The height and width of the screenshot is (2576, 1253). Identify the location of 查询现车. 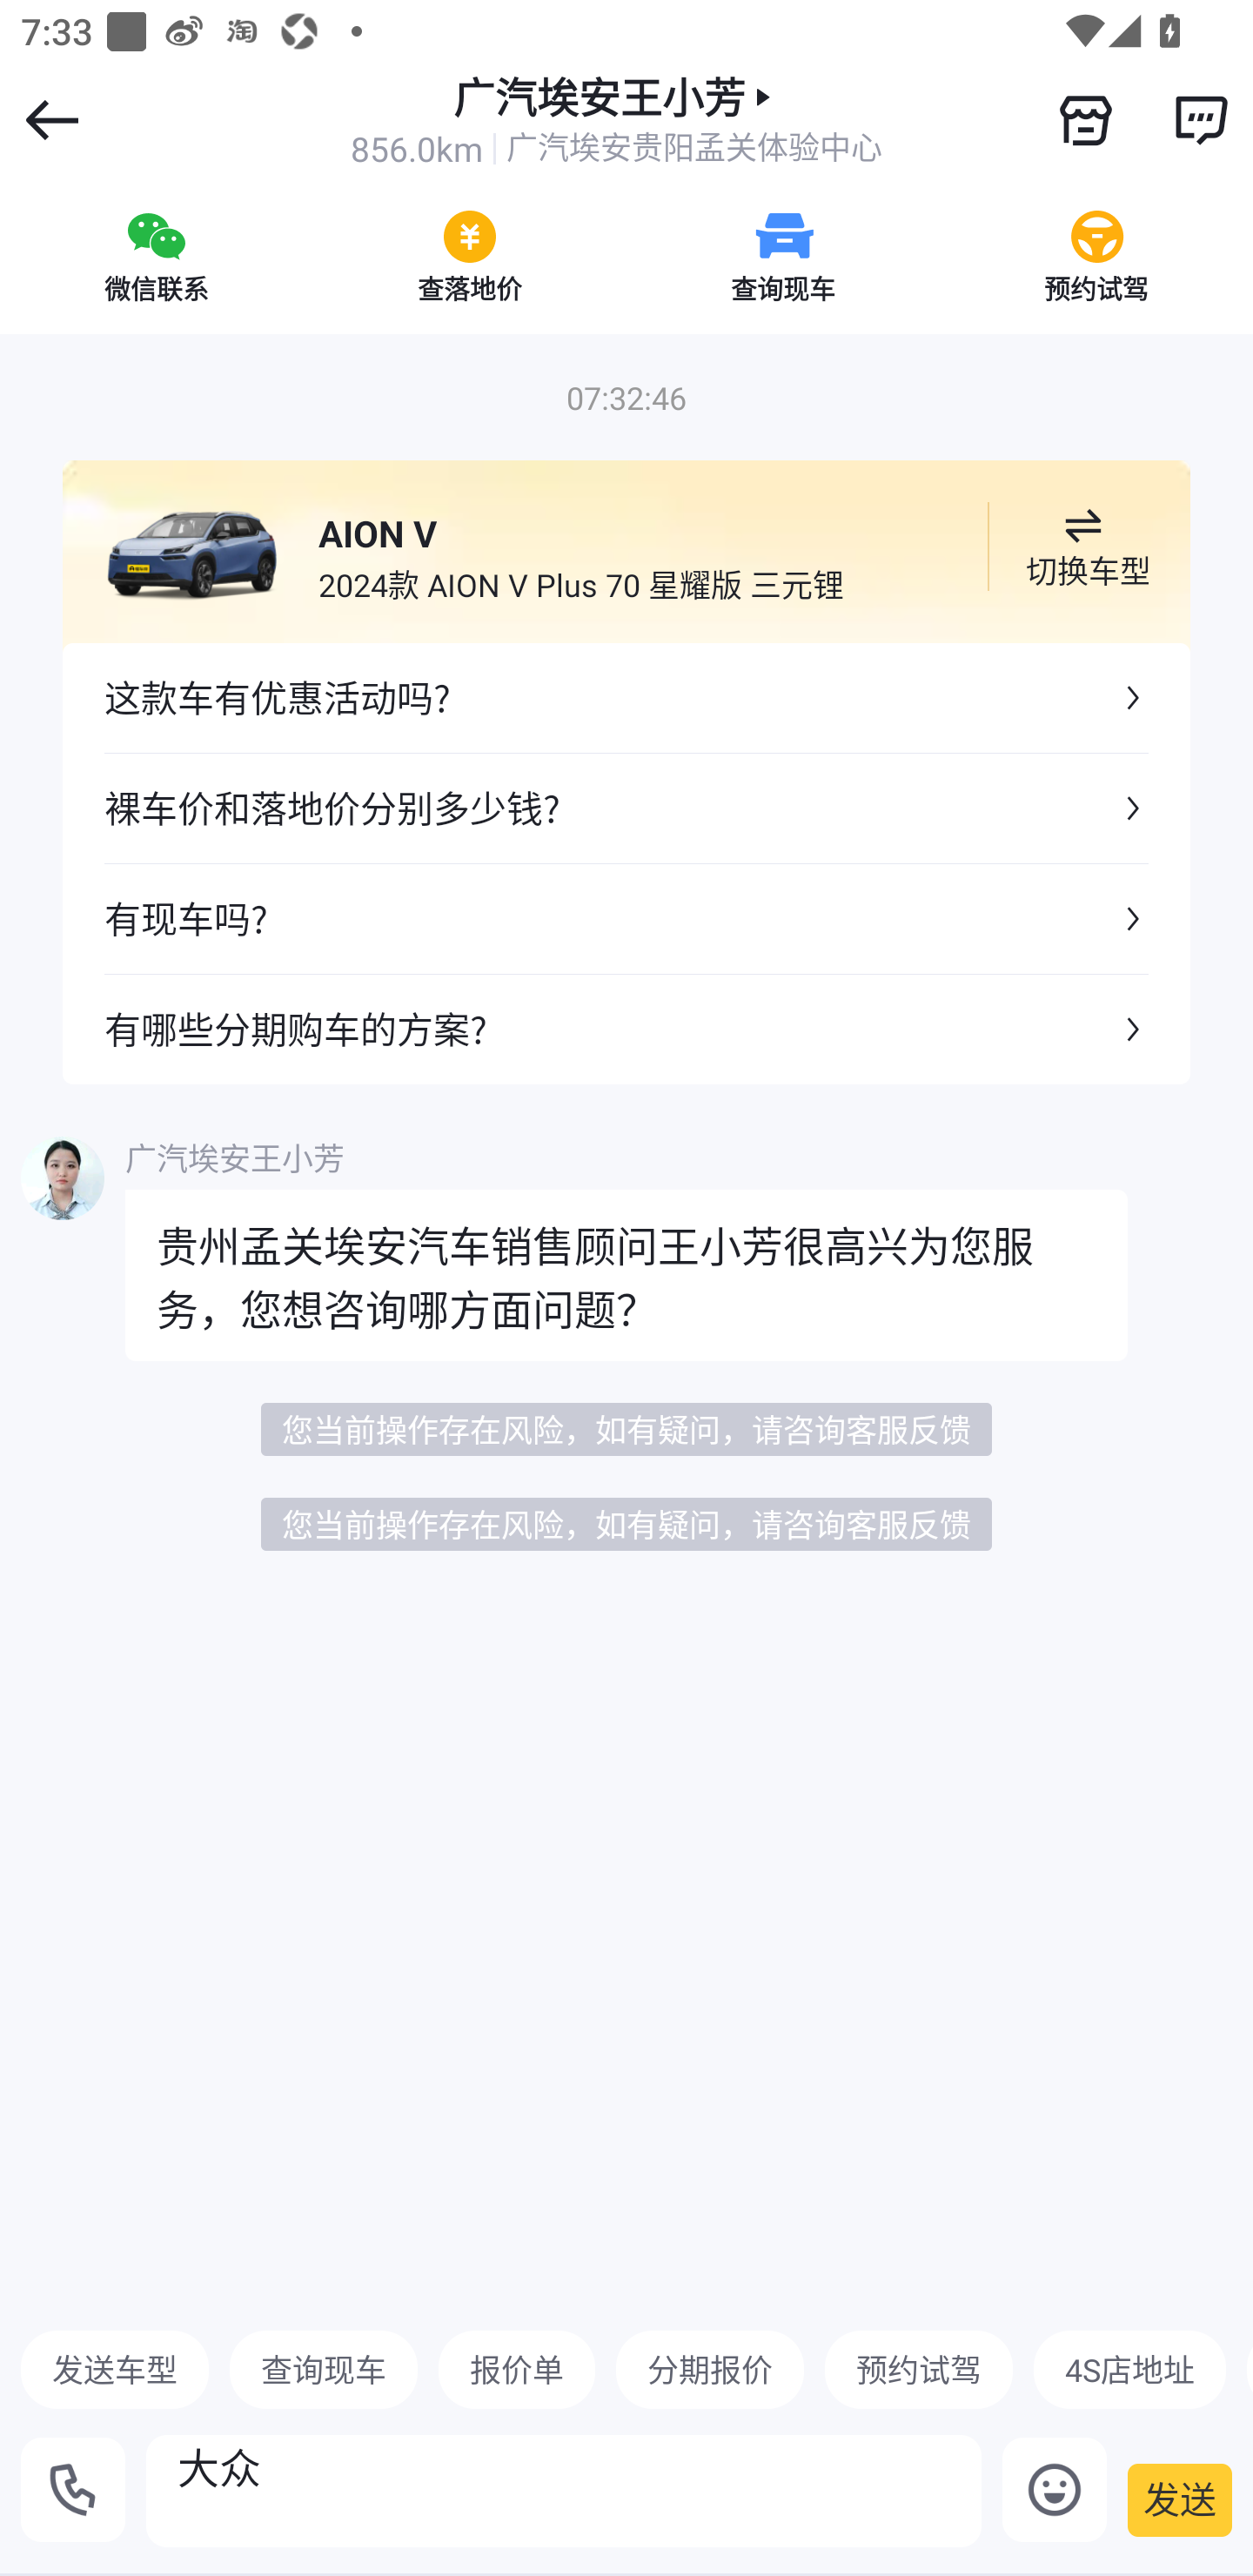
(323, 2369).